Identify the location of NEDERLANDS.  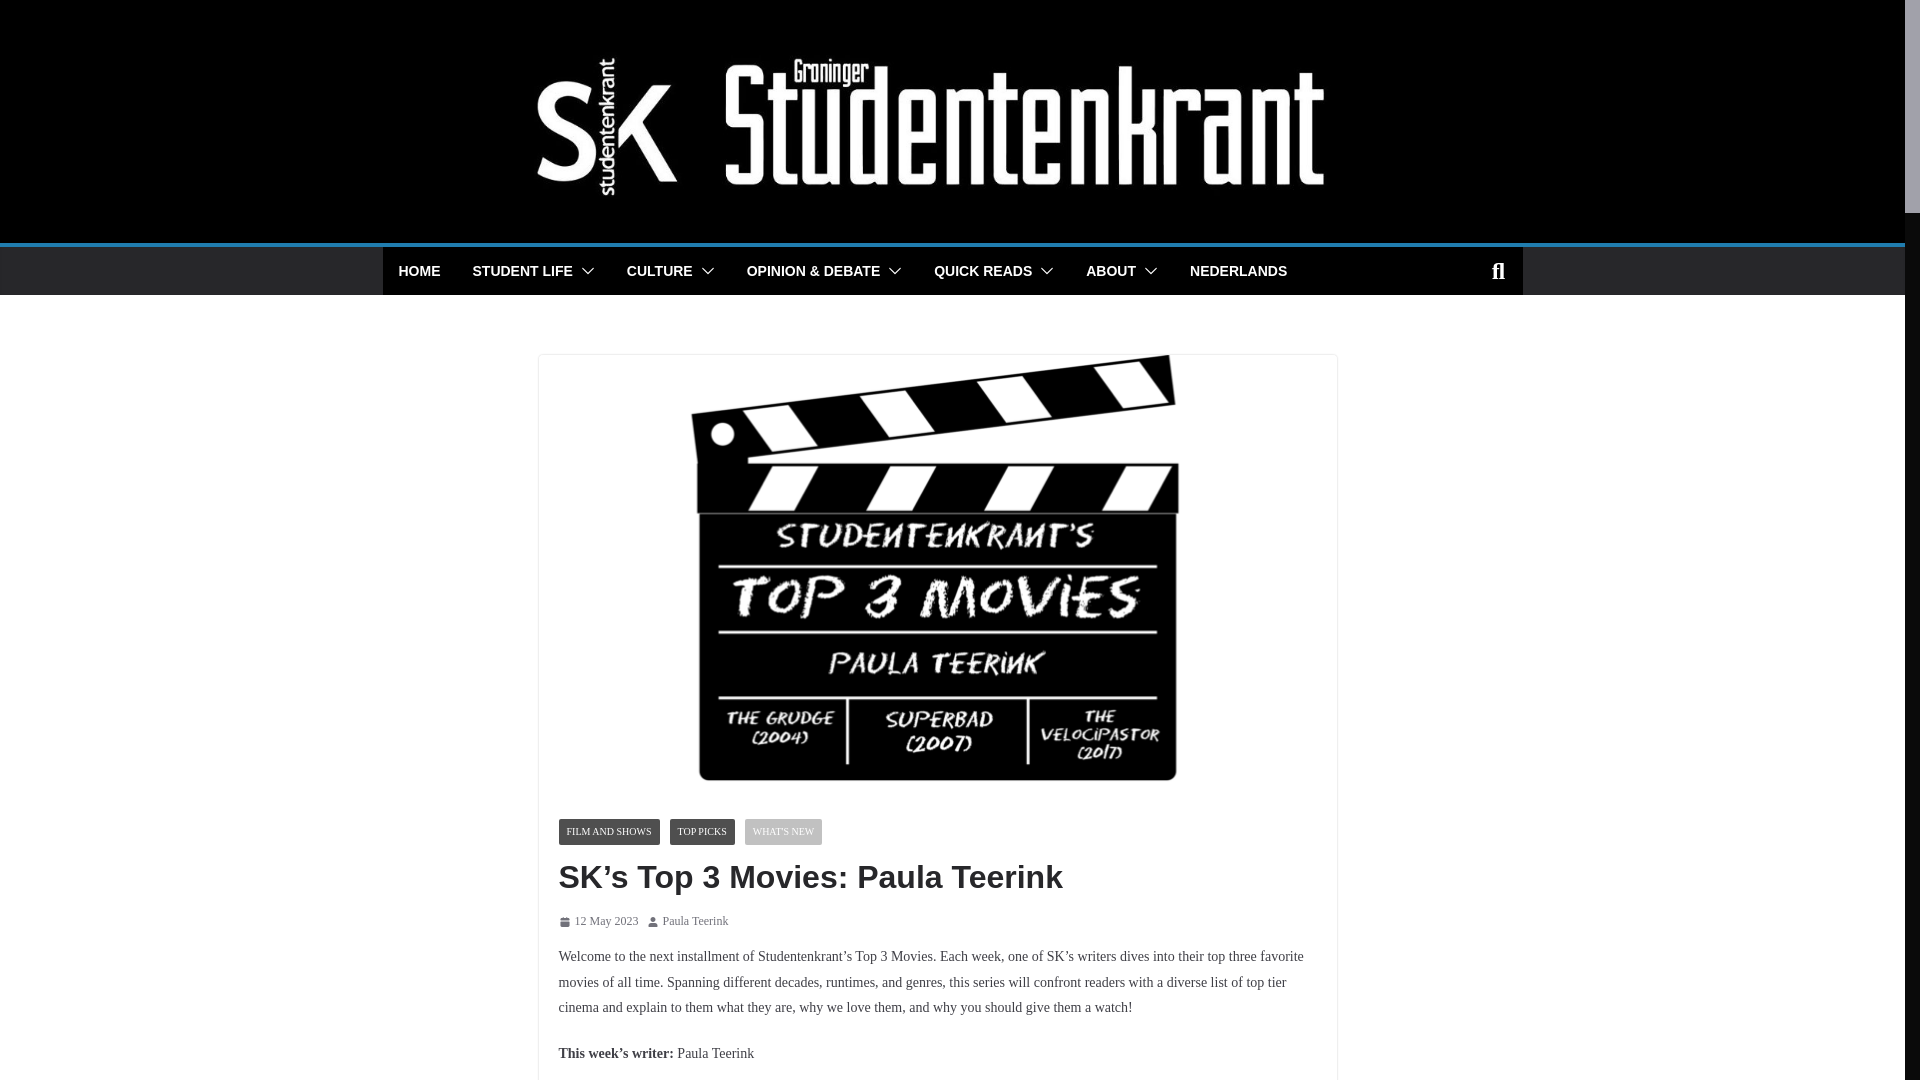
(1238, 271).